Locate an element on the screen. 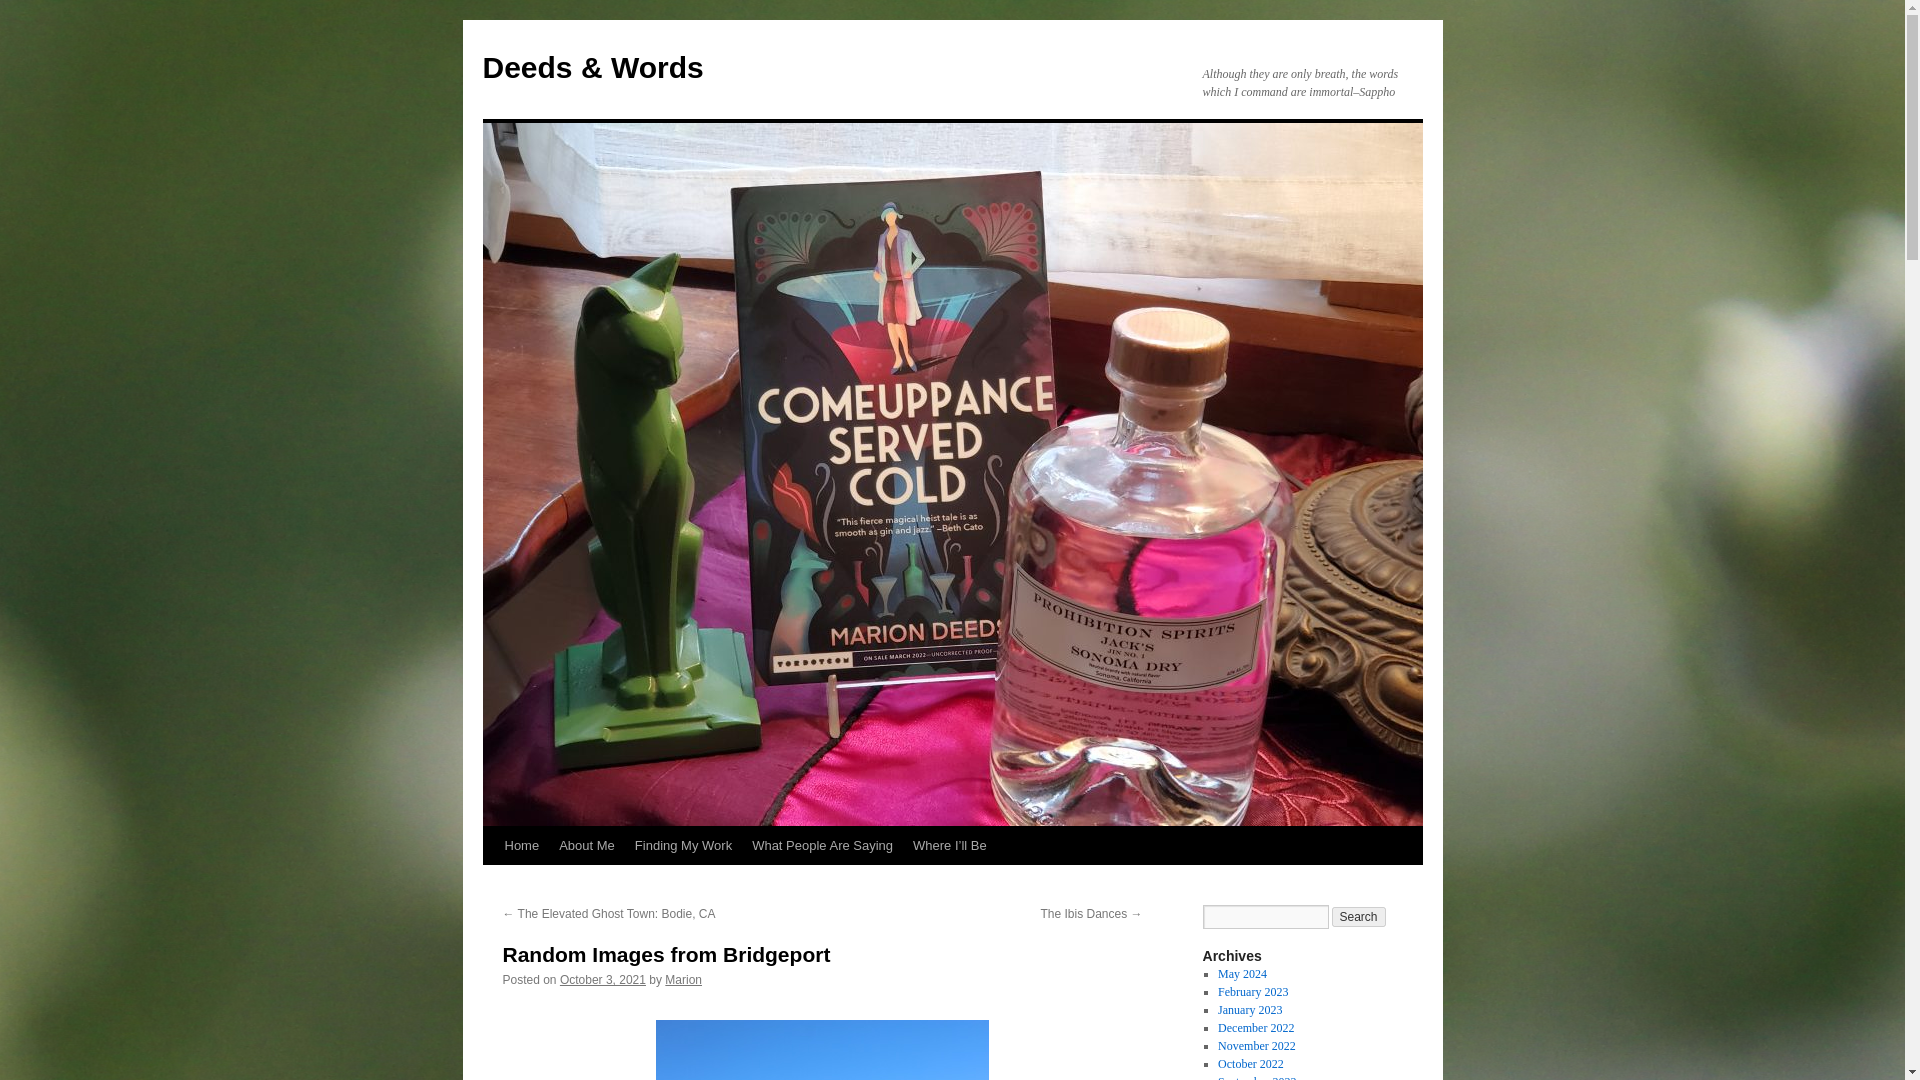 Image resolution: width=1920 pixels, height=1080 pixels. January 2023 is located at coordinates (1250, 1010).